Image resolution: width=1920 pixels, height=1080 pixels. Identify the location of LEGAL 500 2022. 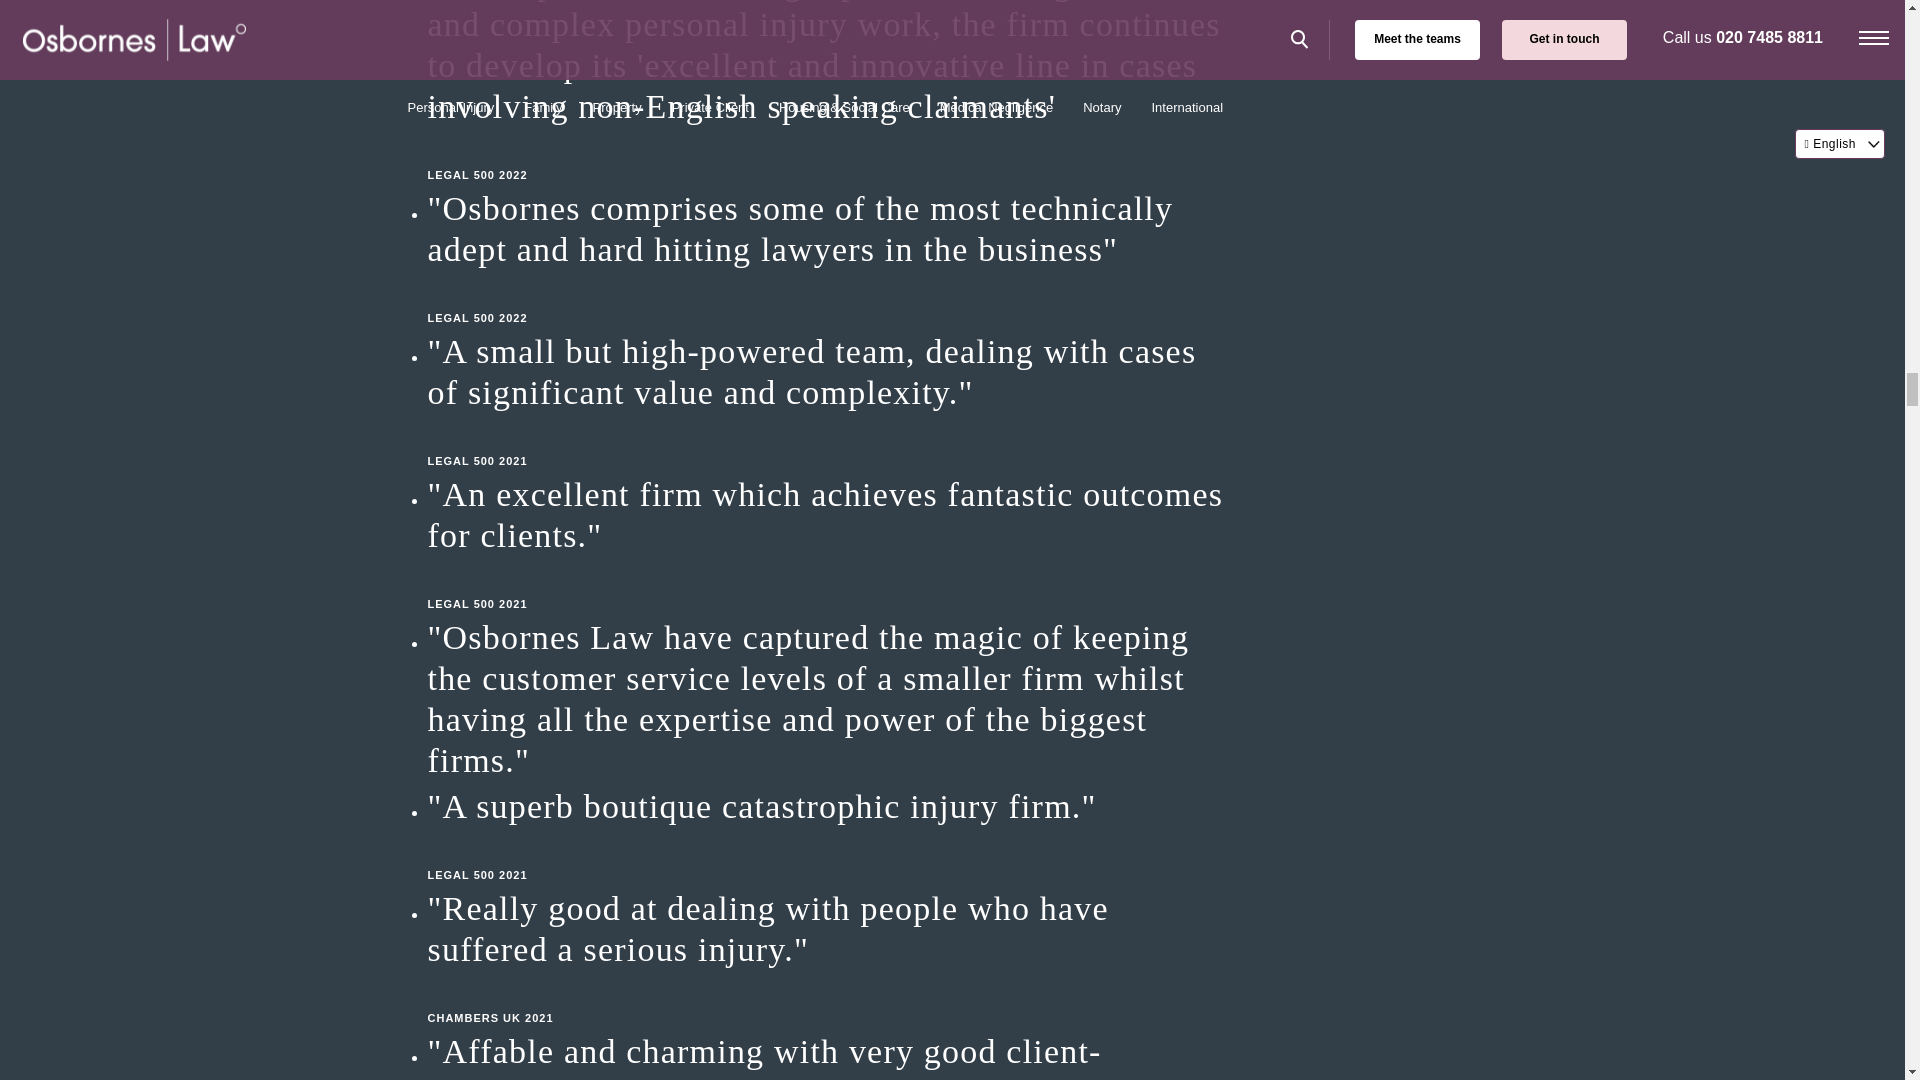
(828, 154).